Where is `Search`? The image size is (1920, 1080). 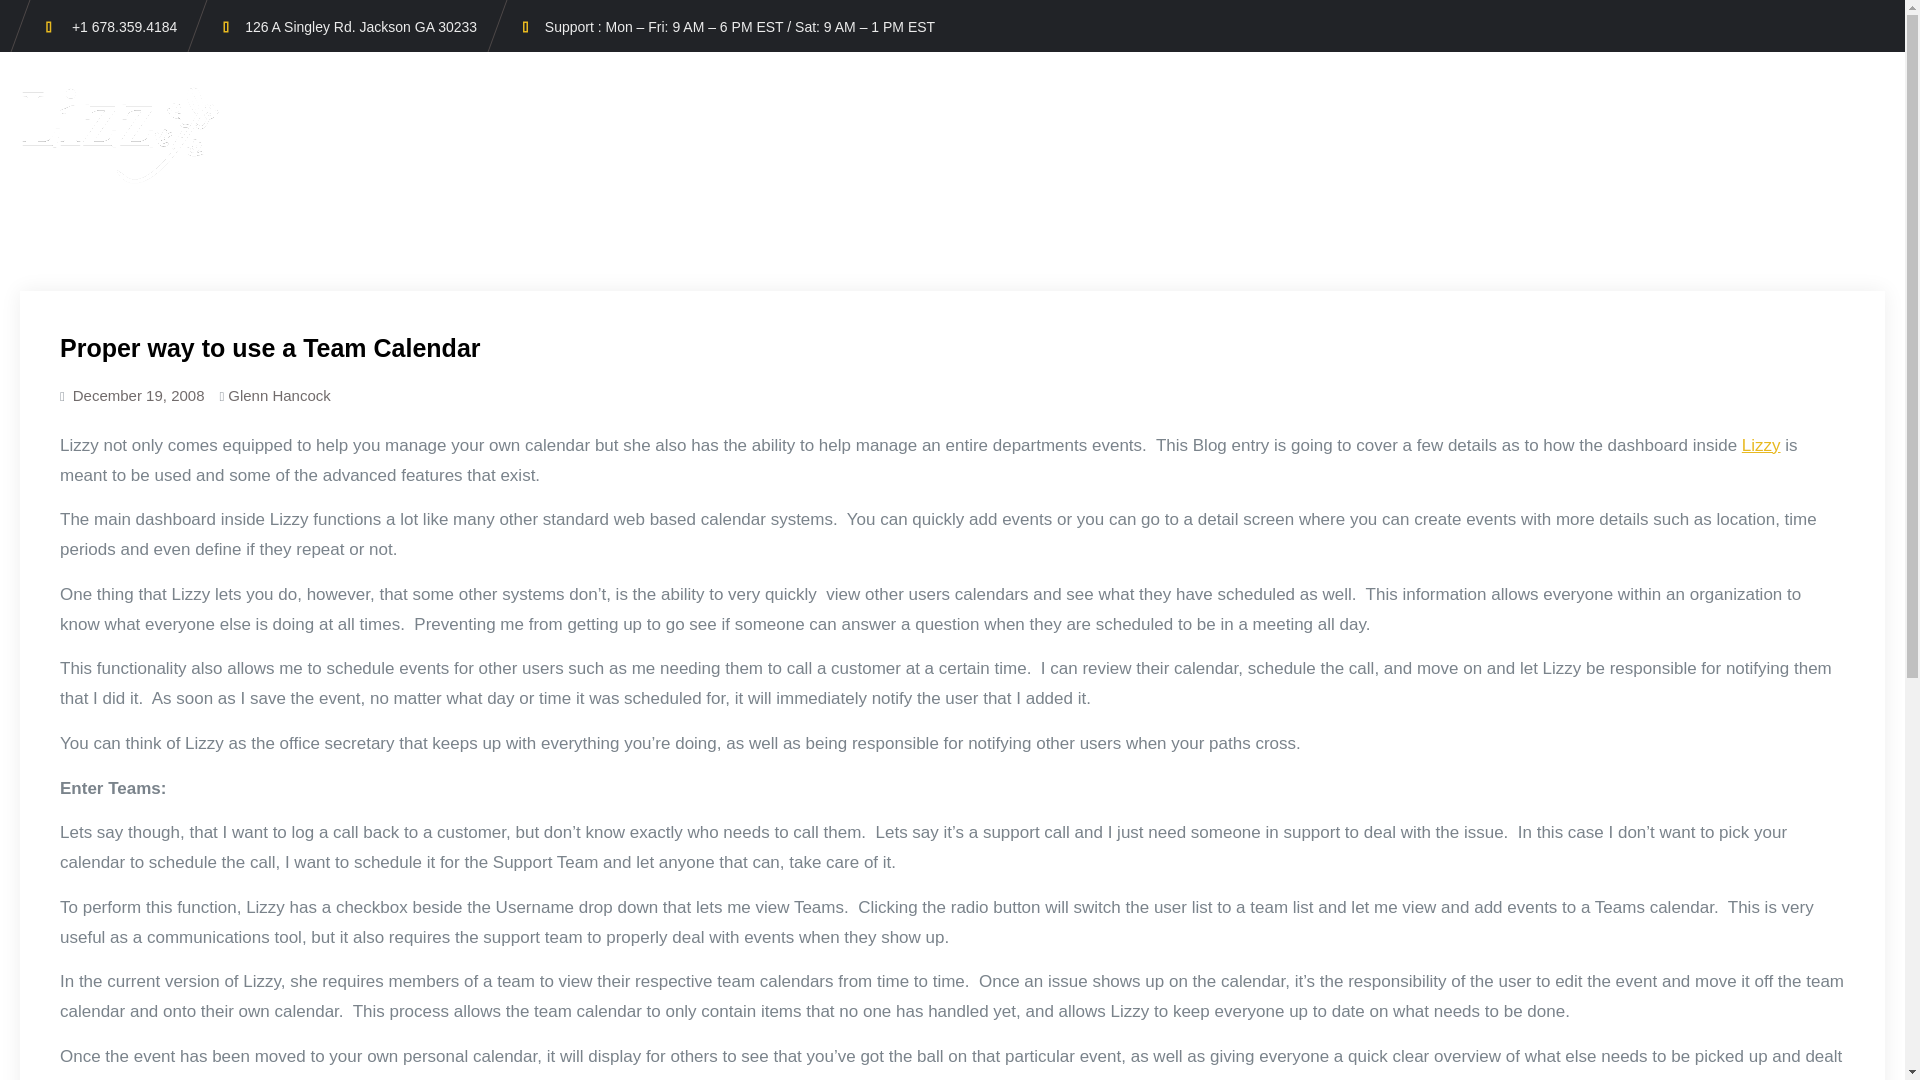
Search is located at coordinates (1868, 94).